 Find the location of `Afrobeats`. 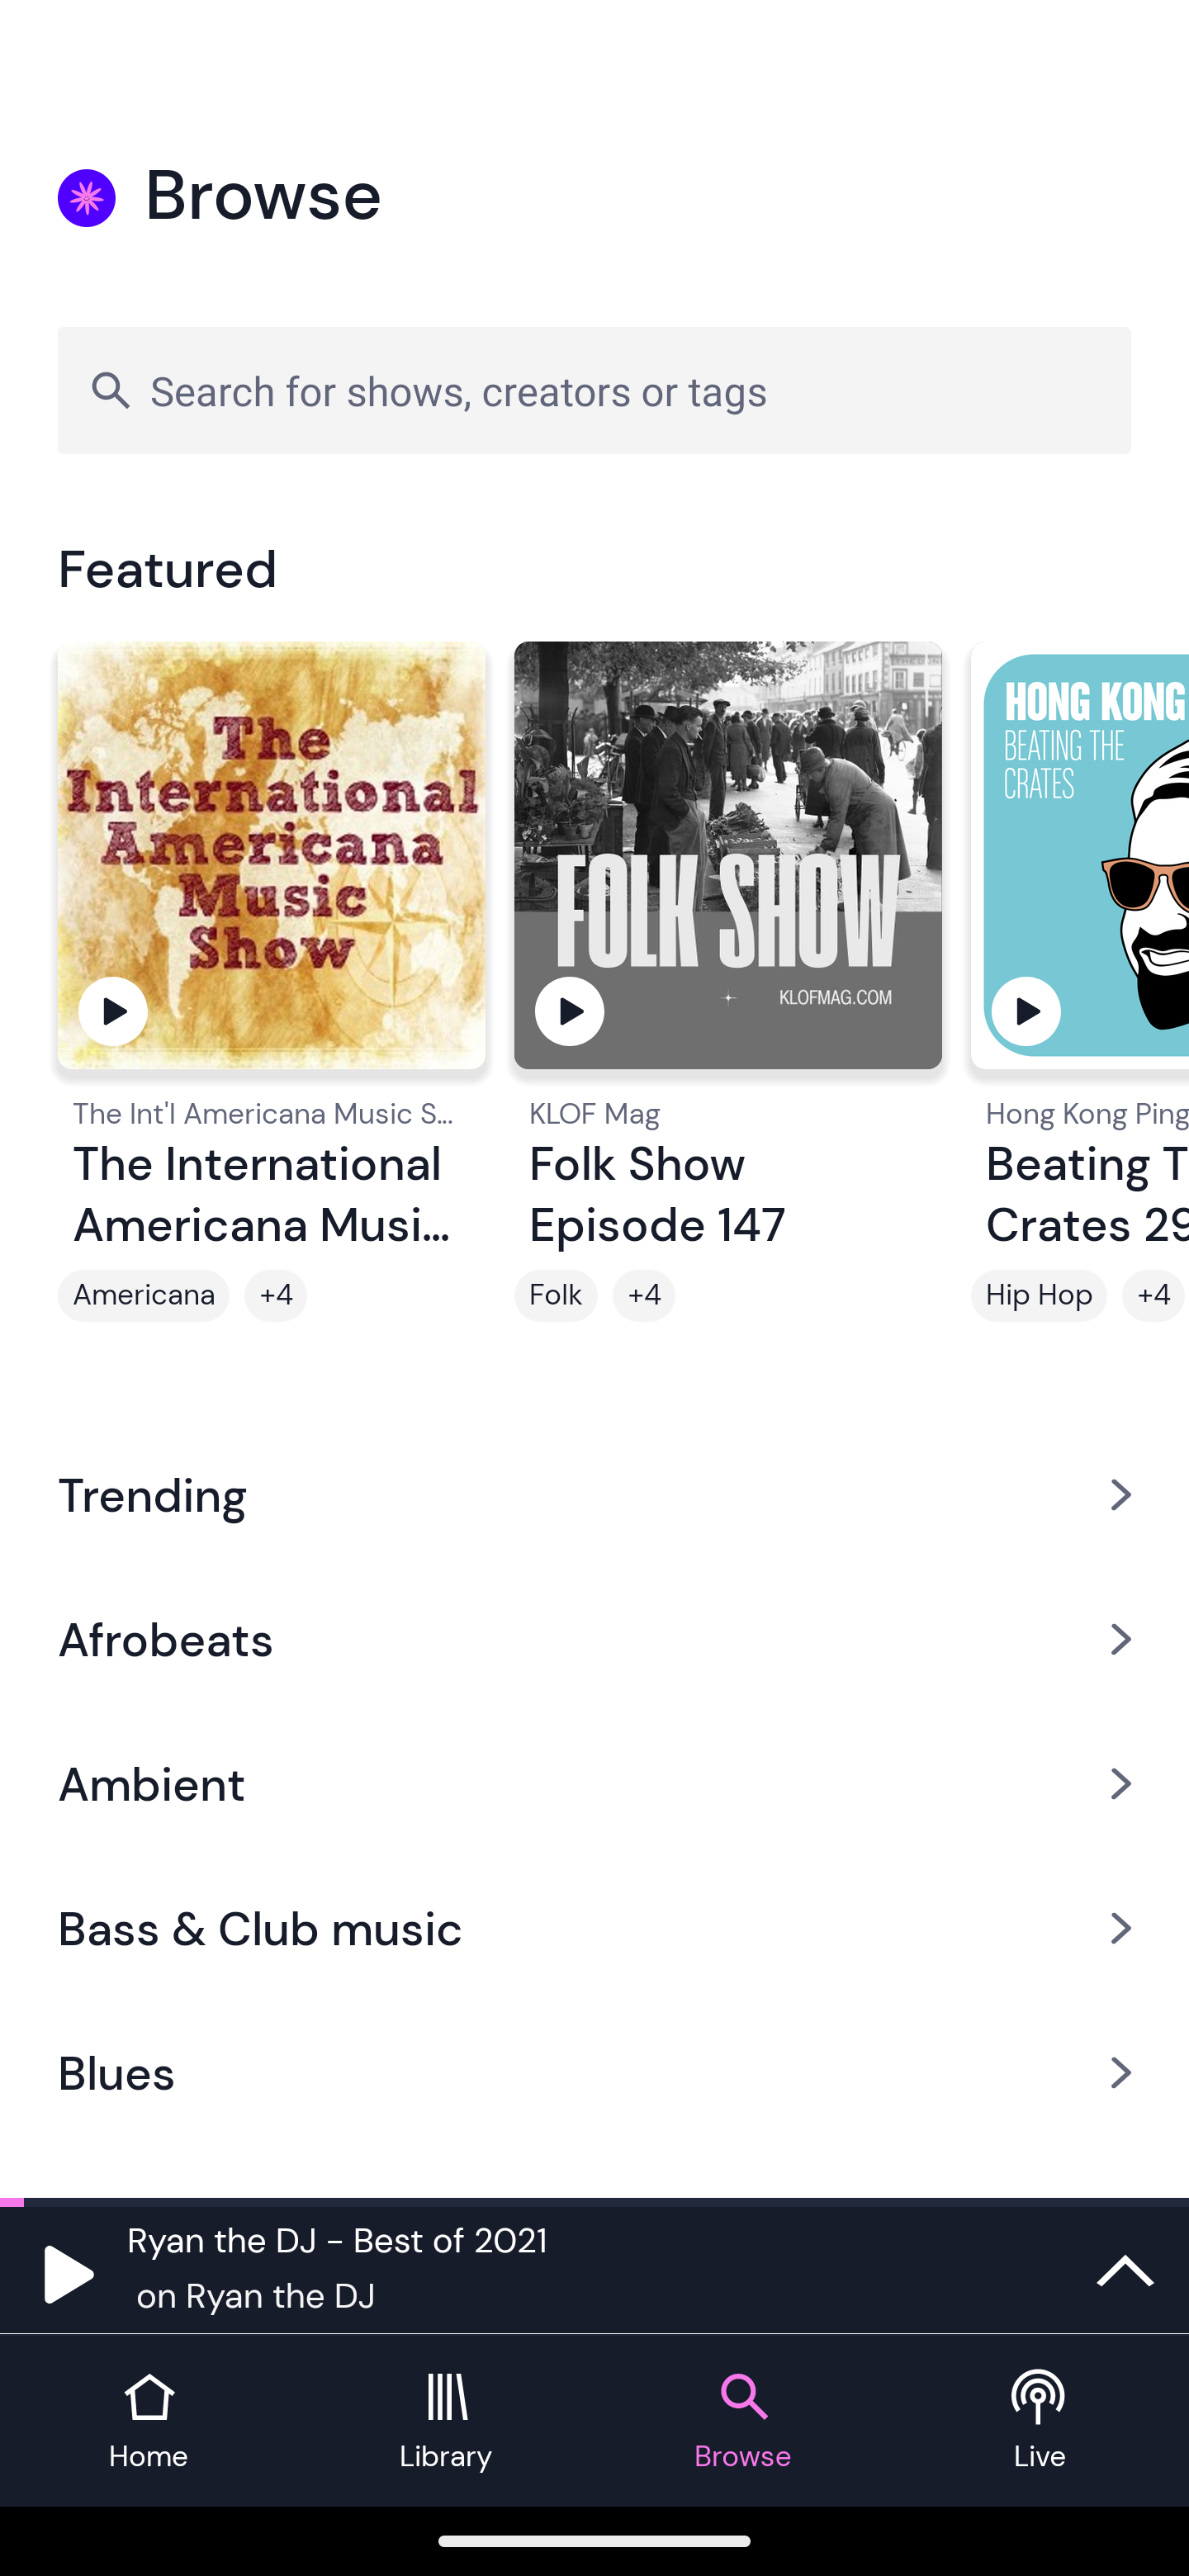

Afrobeats is located at coordinates (594, 1638).